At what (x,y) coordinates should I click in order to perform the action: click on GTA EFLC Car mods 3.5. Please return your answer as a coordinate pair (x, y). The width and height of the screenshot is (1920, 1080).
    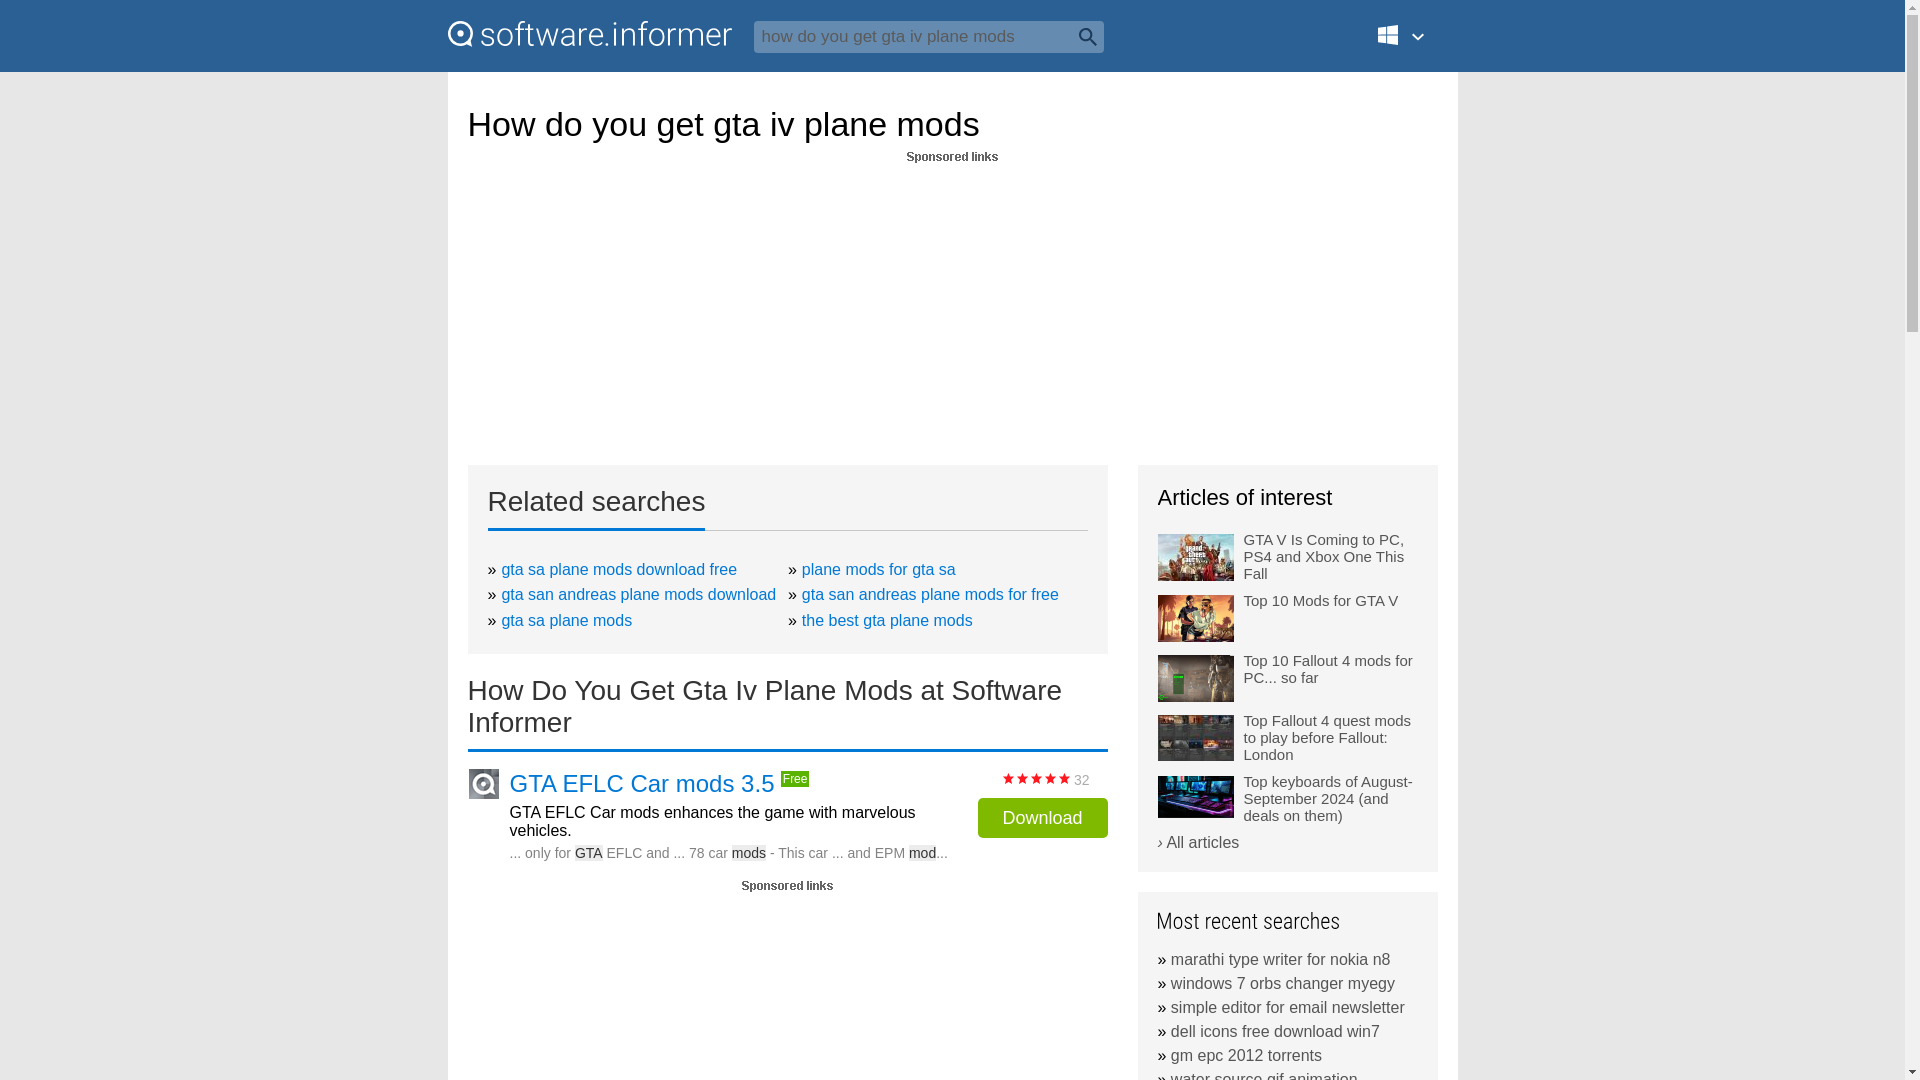
    Looking at the image, I should click on (642, 784).